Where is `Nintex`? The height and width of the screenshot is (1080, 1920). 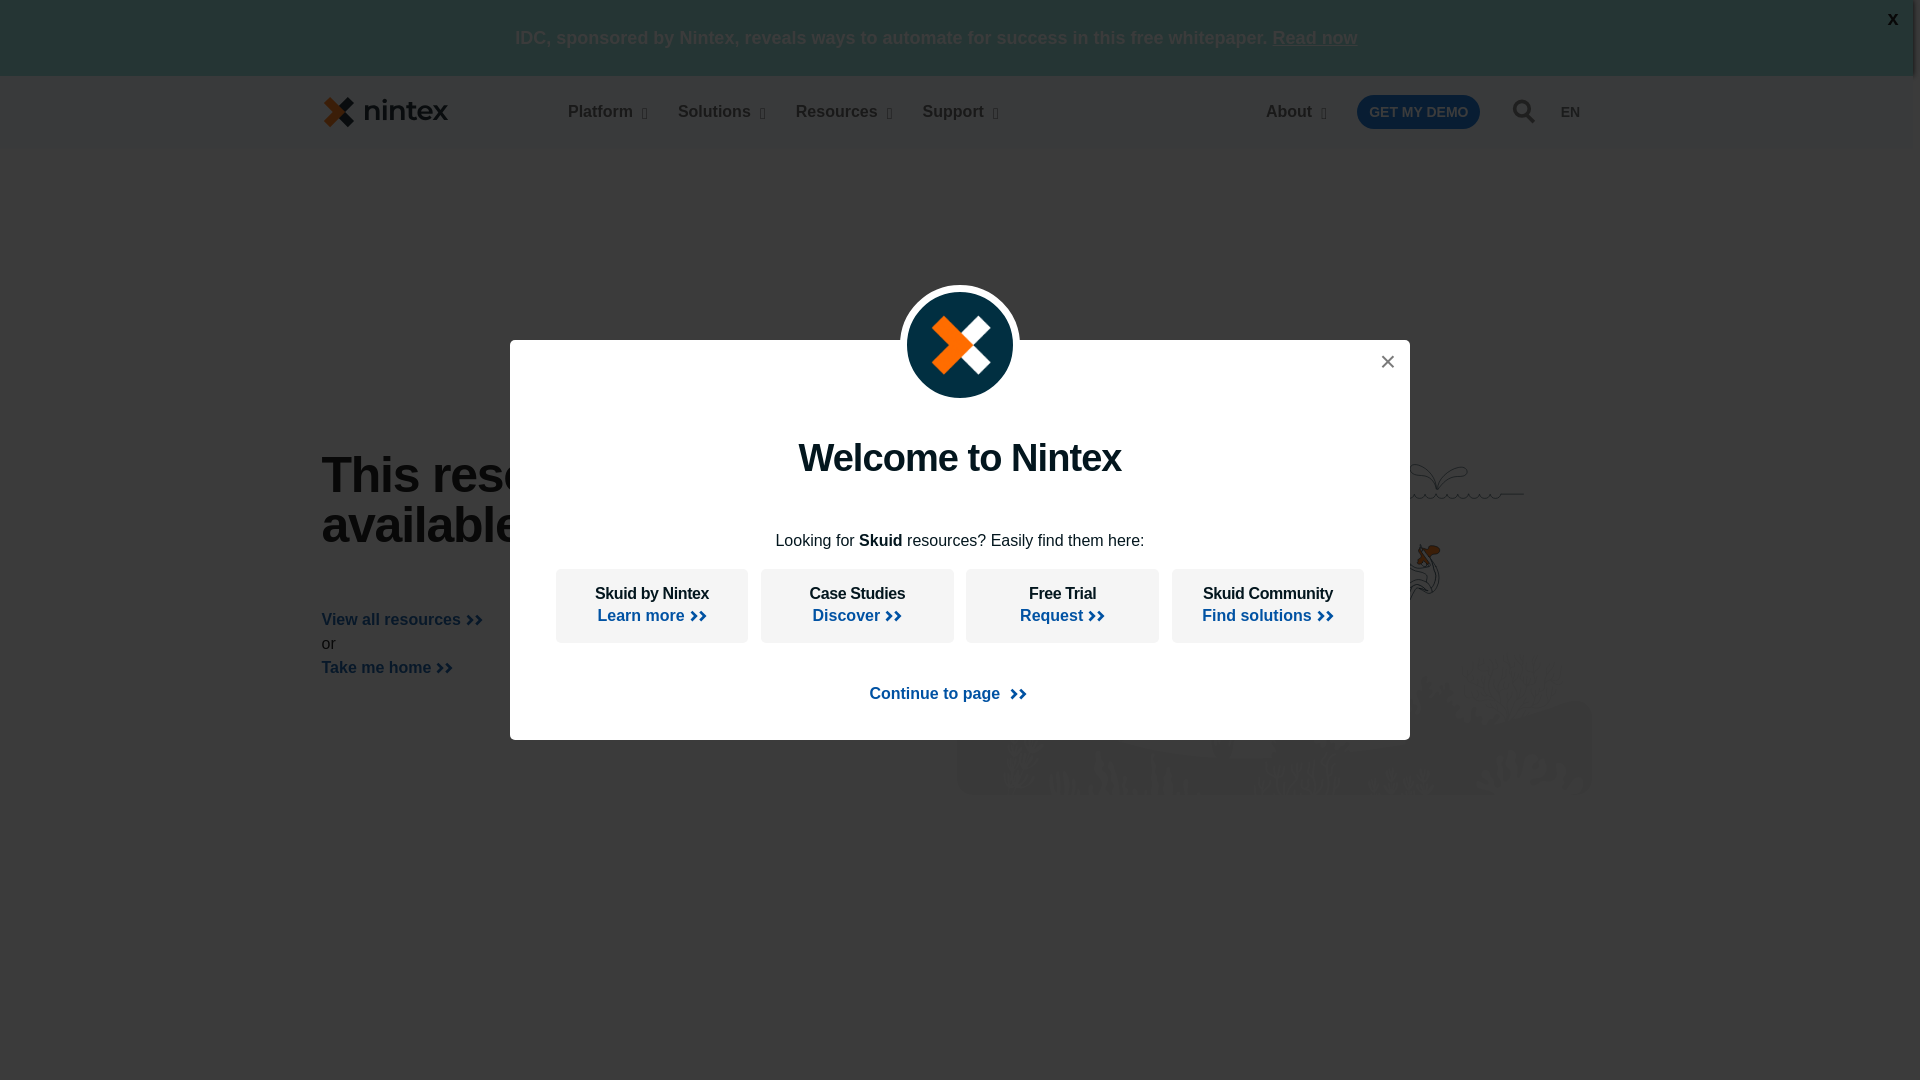 Nintex is located at coordinates (602, 111).